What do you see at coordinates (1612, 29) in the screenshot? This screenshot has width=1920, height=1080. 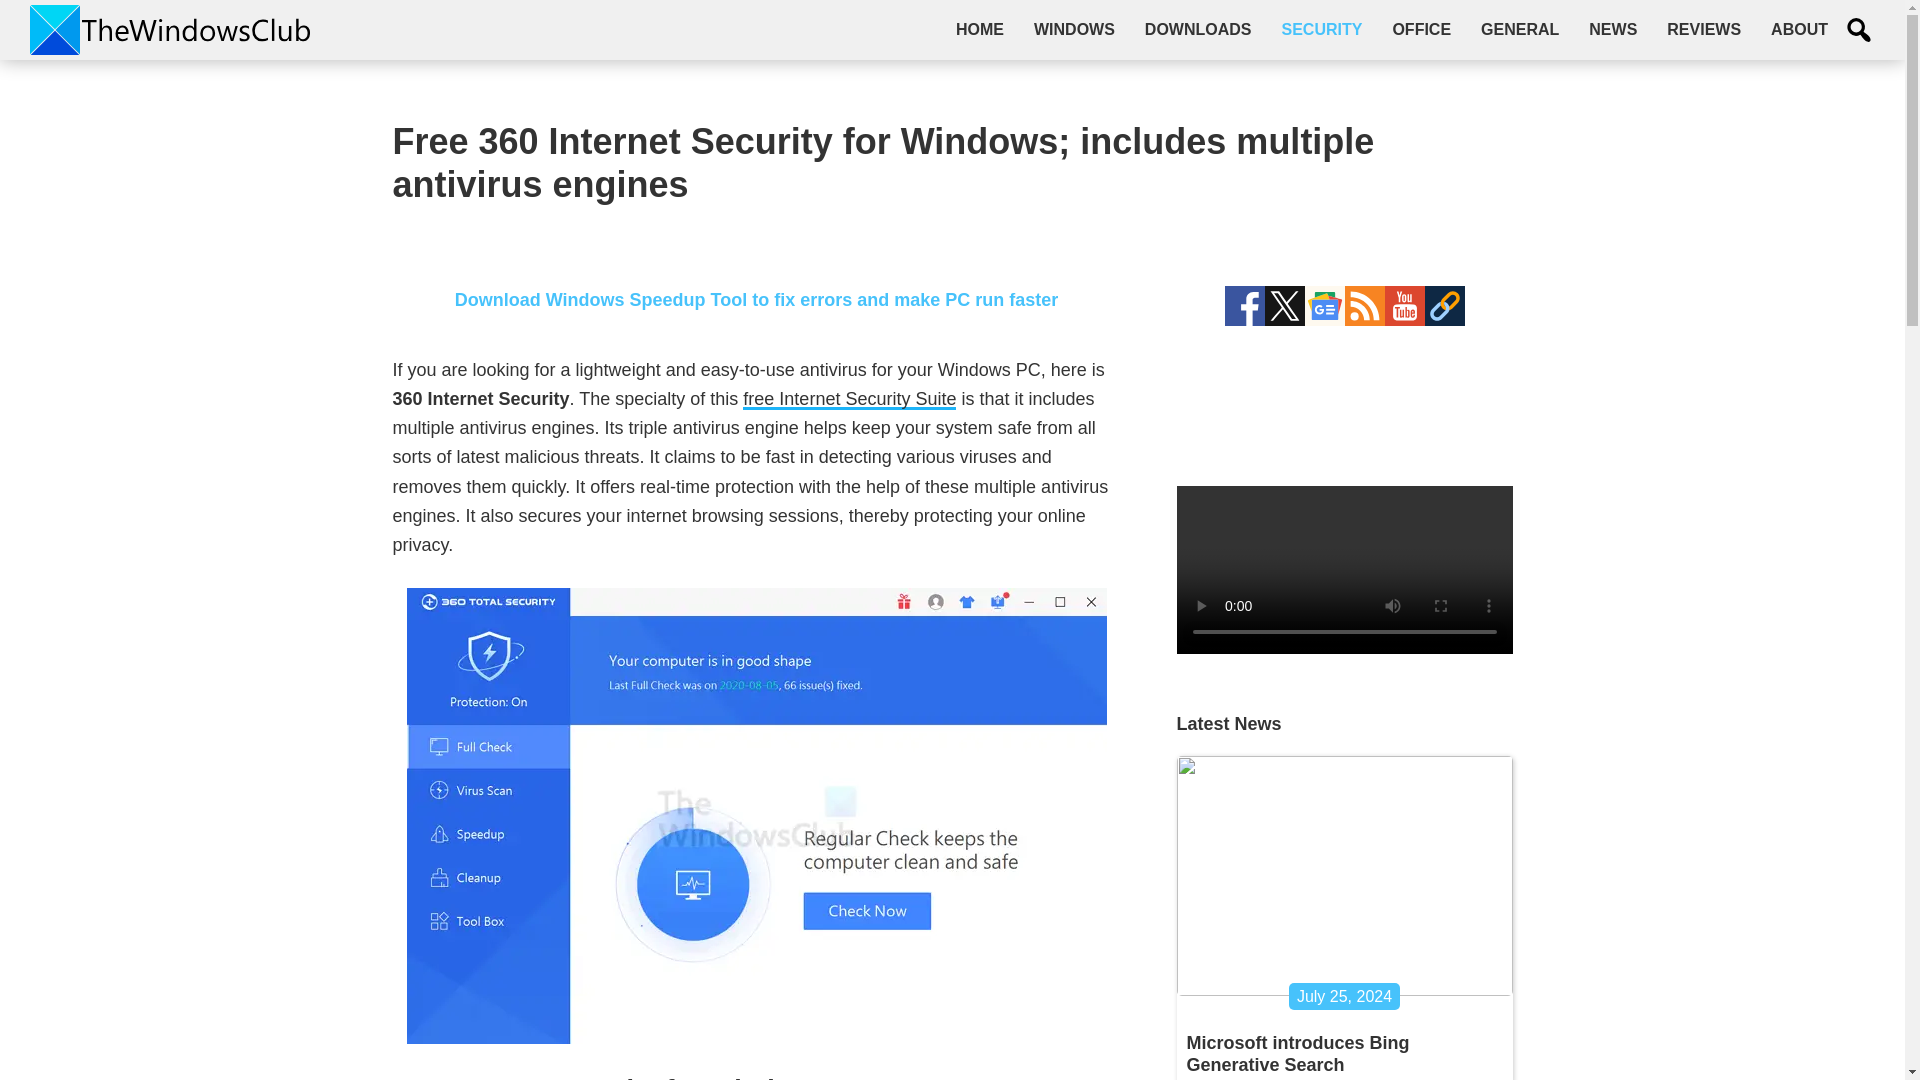 I see `NEWS` at bounding box center [1612, 29].